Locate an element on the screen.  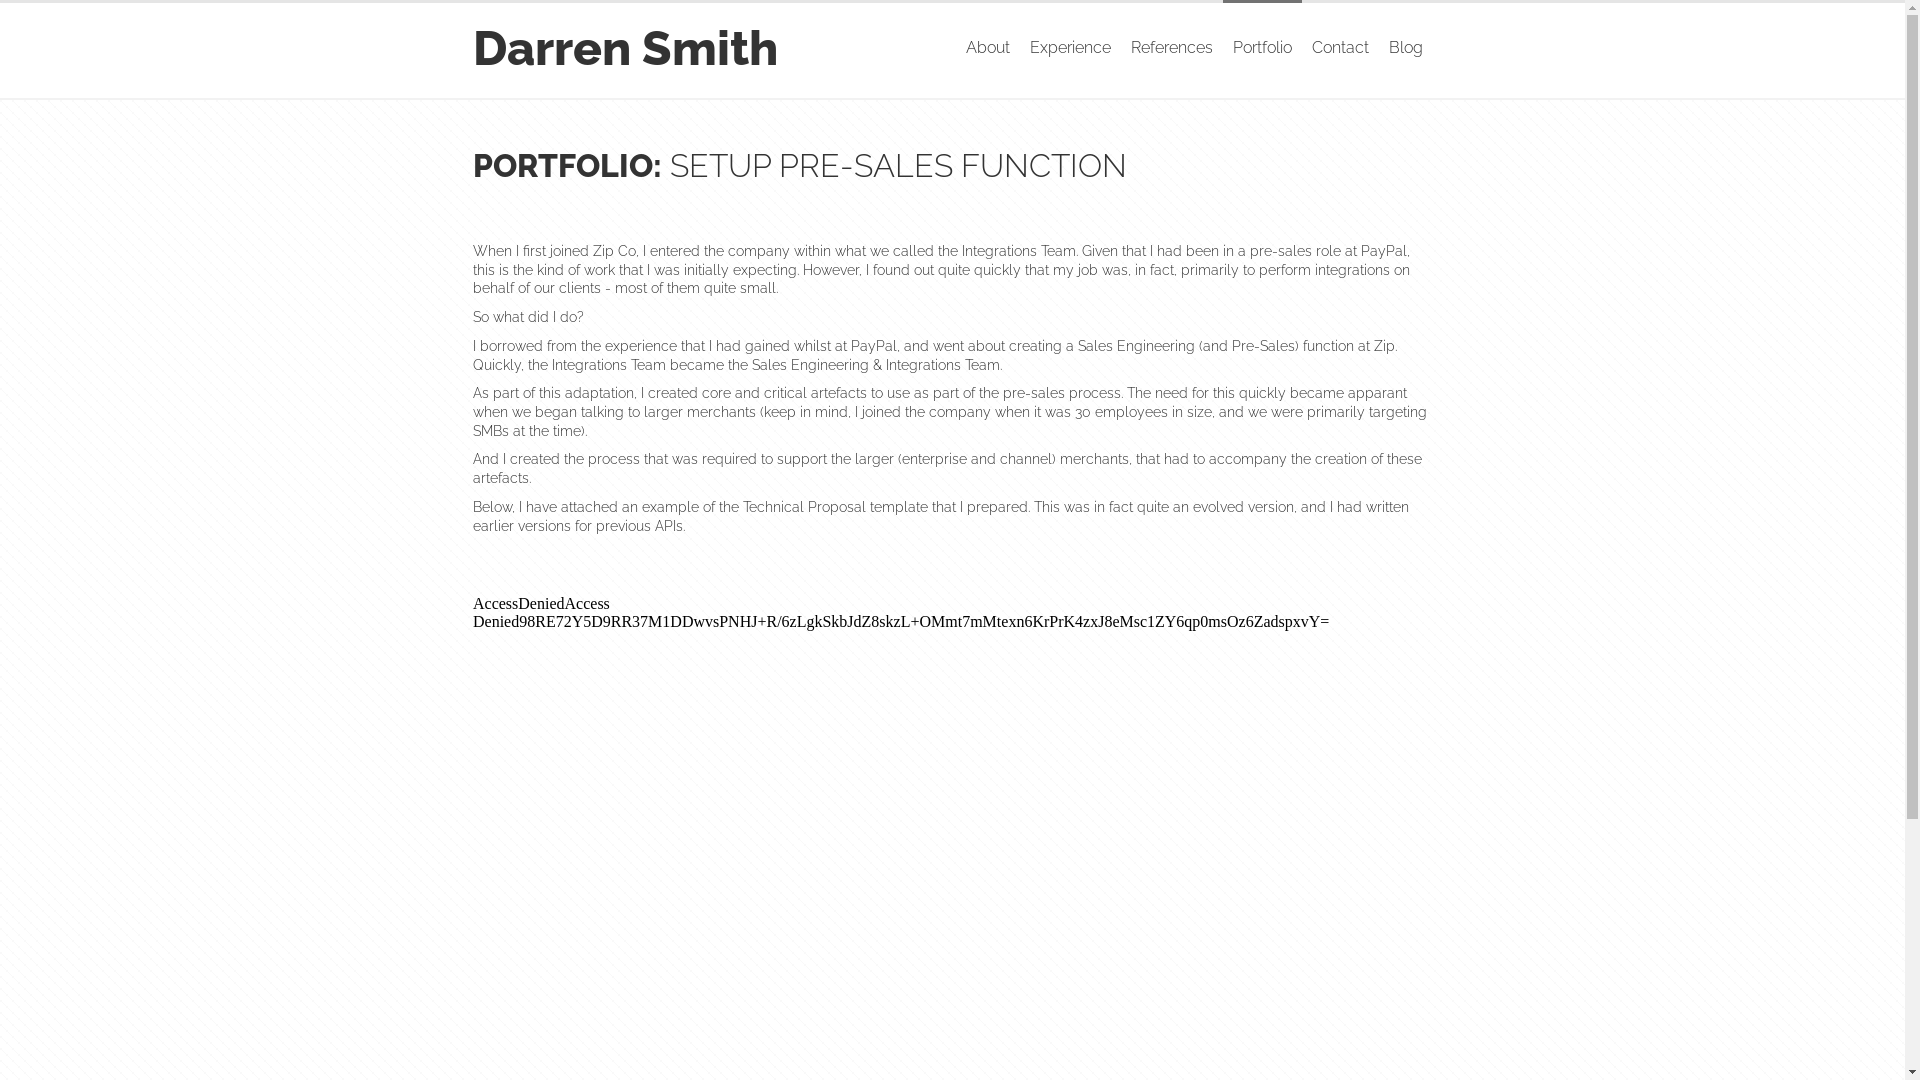
Blog is located at coordinates (1405, 48).